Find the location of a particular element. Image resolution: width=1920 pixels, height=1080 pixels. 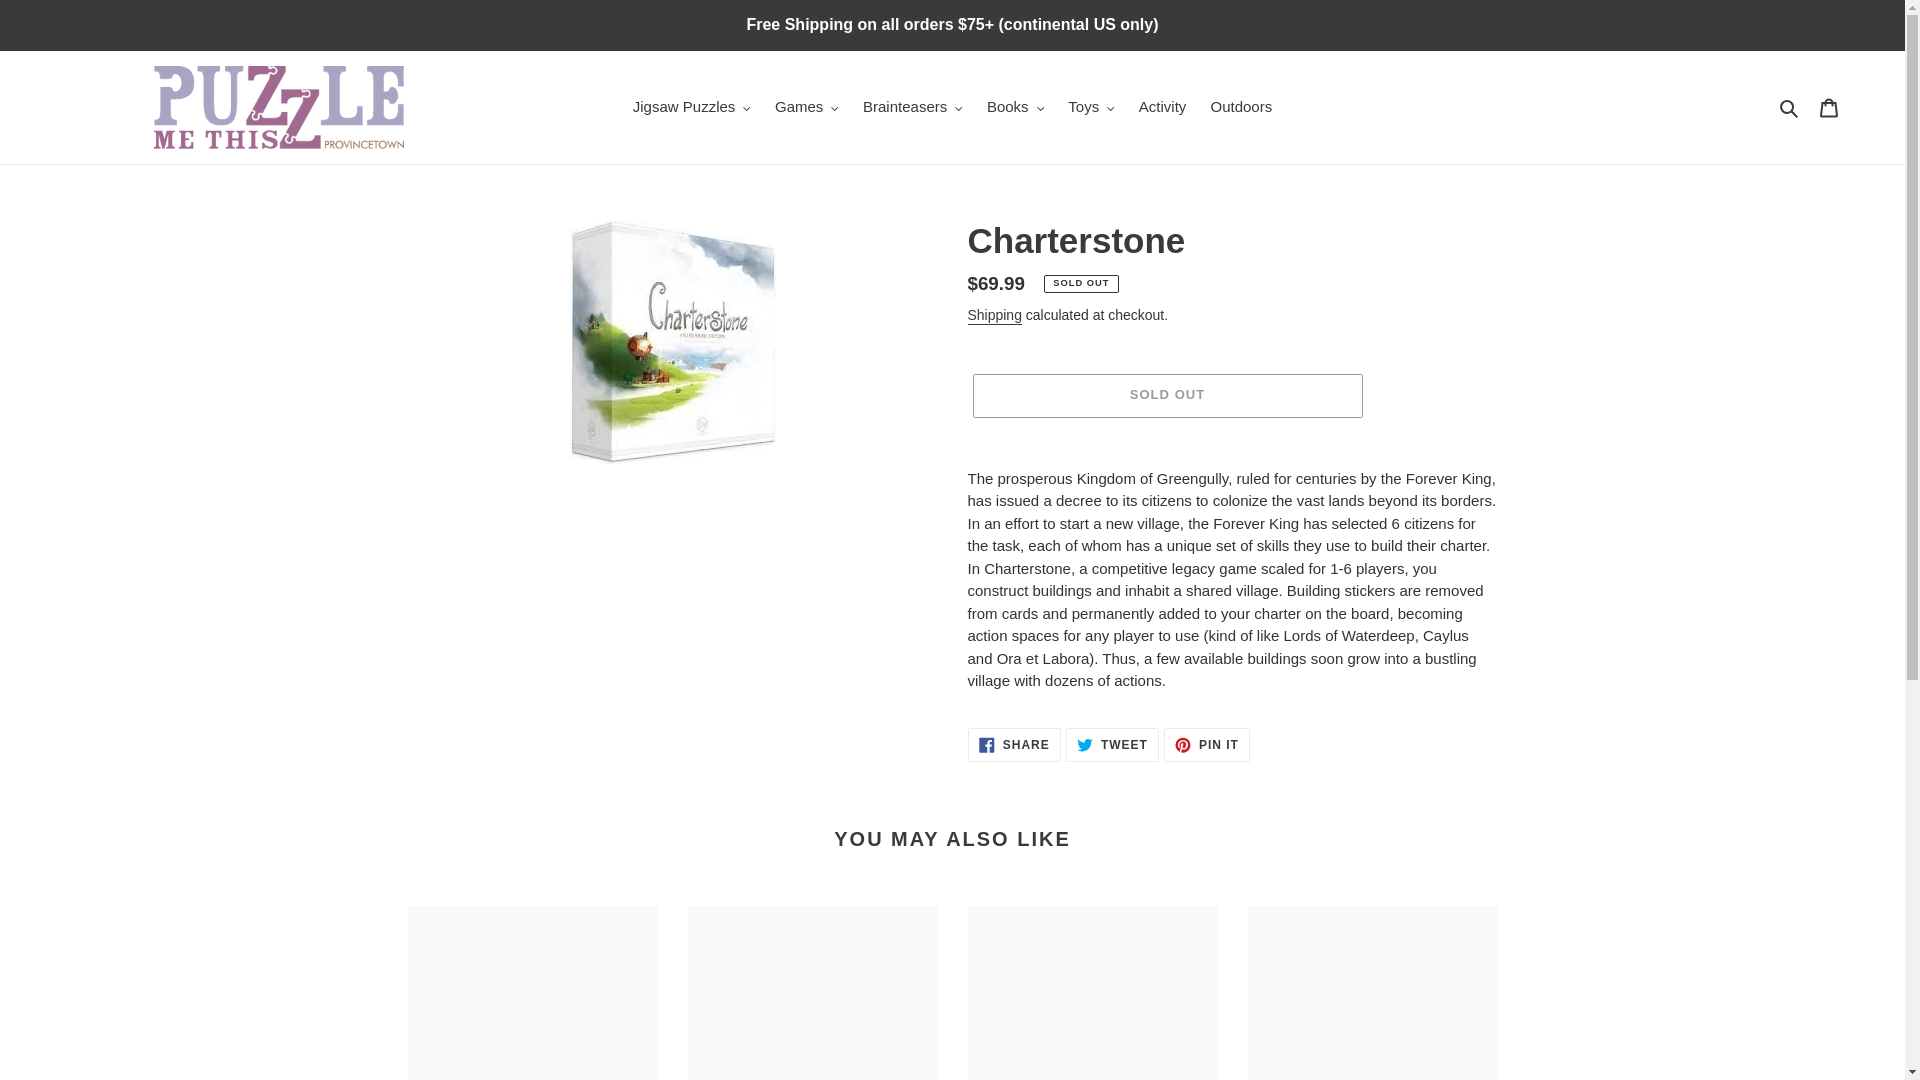

Books is located at coordinates (1016, 107).